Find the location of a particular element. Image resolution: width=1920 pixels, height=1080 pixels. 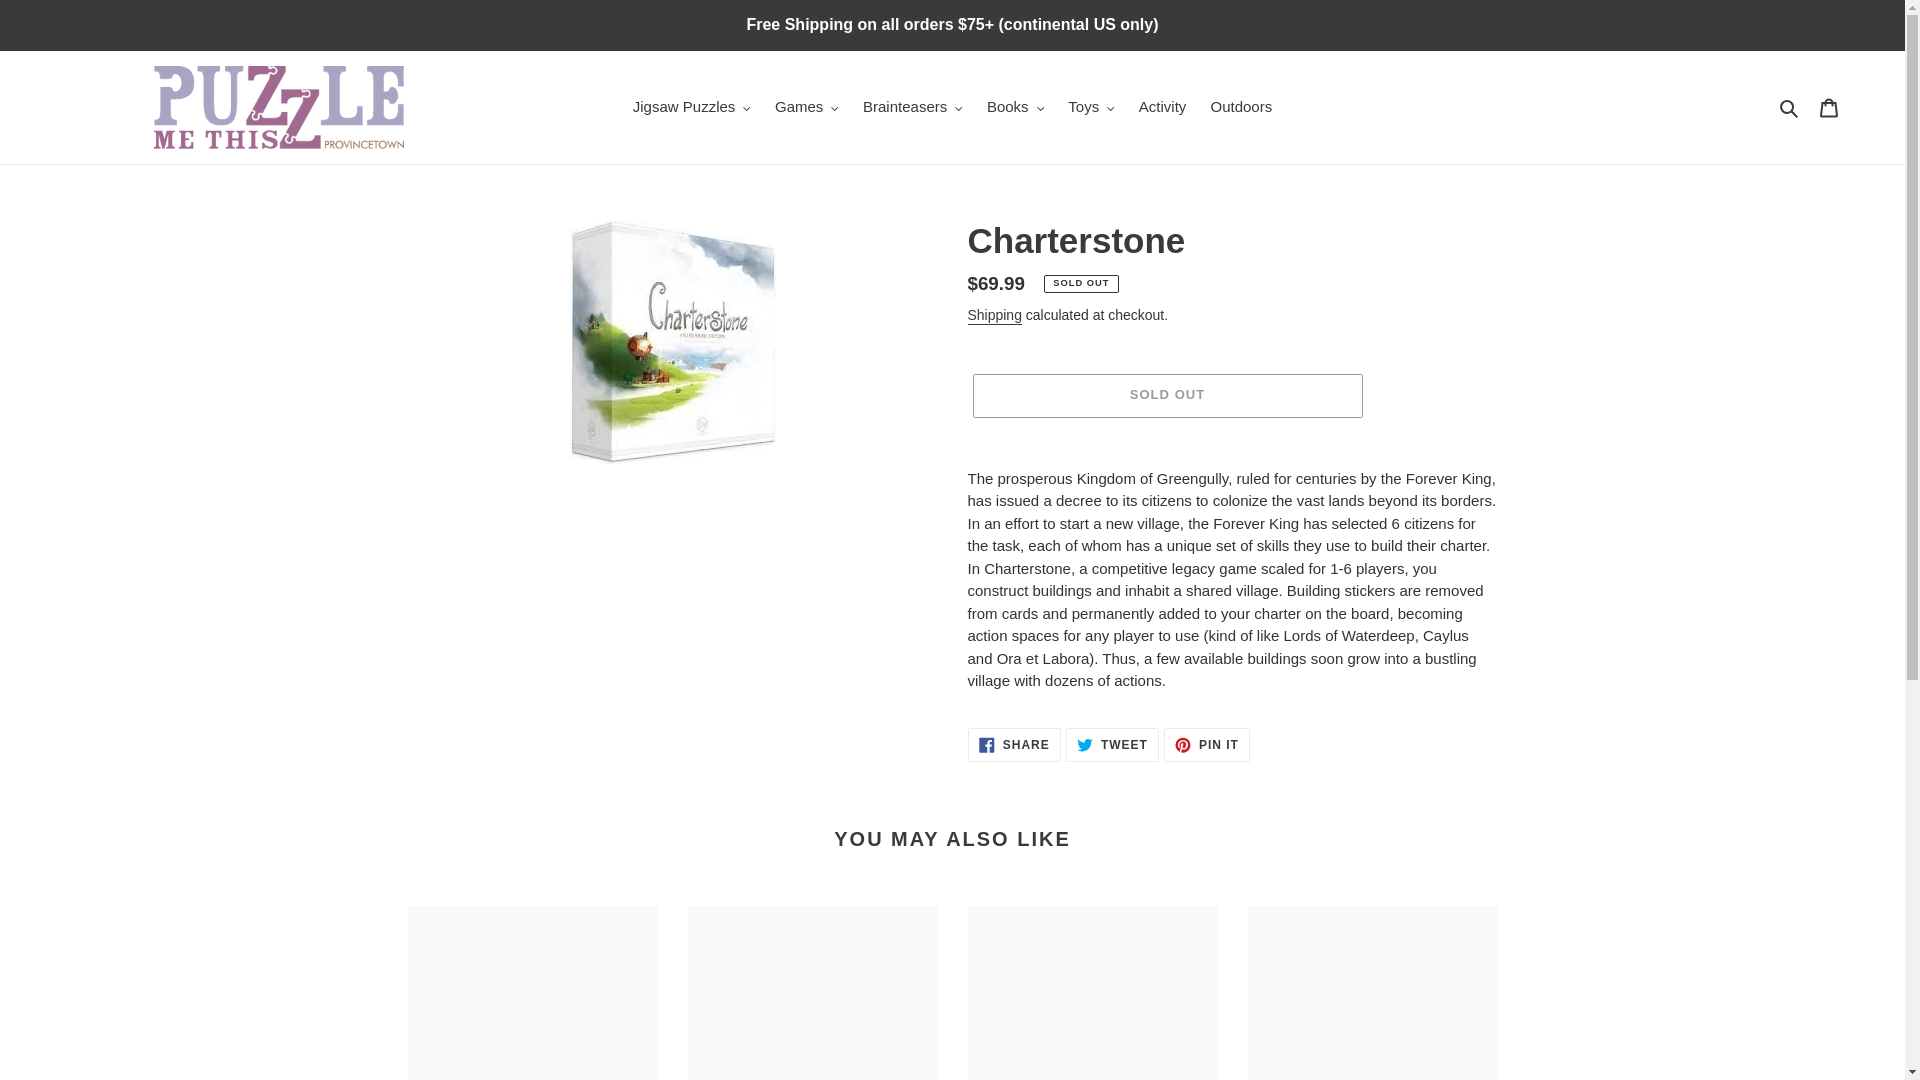

Books is located at coordinates (1016, 107).